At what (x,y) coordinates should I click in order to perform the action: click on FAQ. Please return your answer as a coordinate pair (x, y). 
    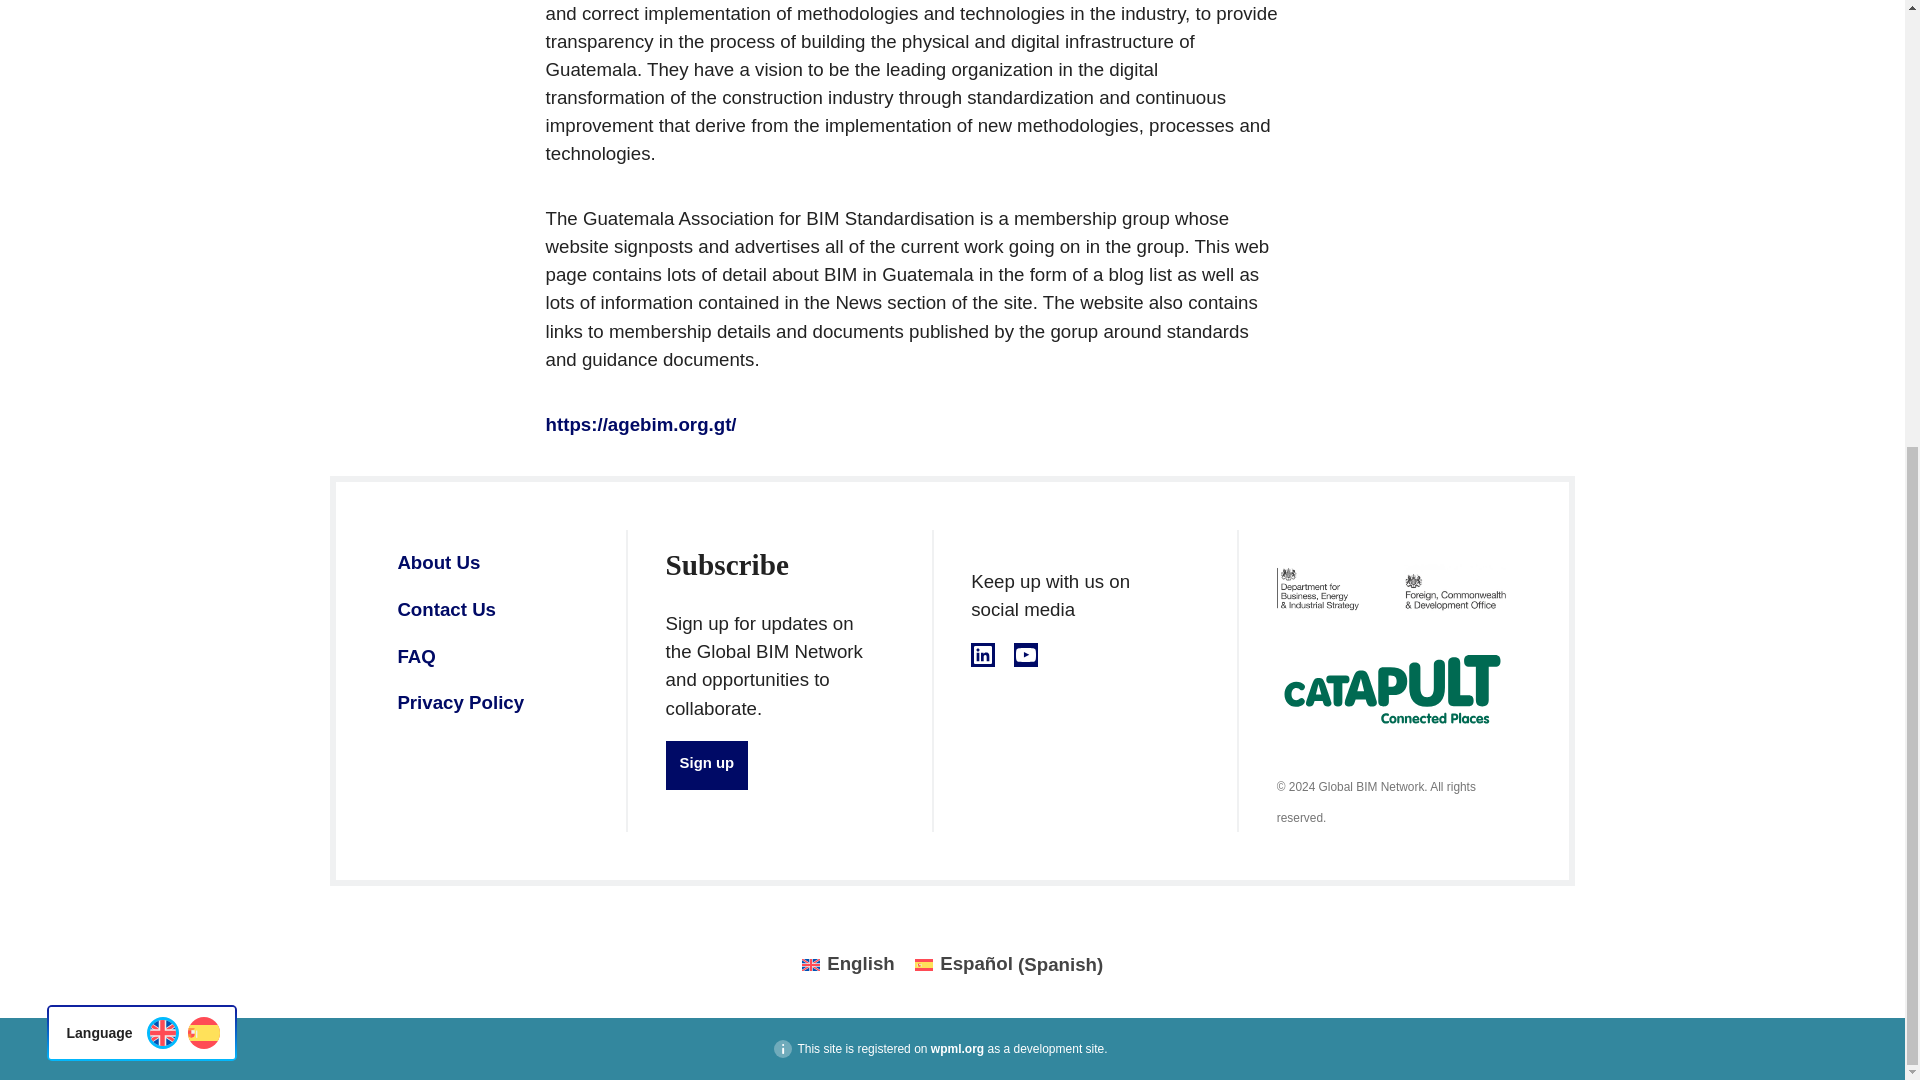
    Looking at the image, I should click on (416, 656).